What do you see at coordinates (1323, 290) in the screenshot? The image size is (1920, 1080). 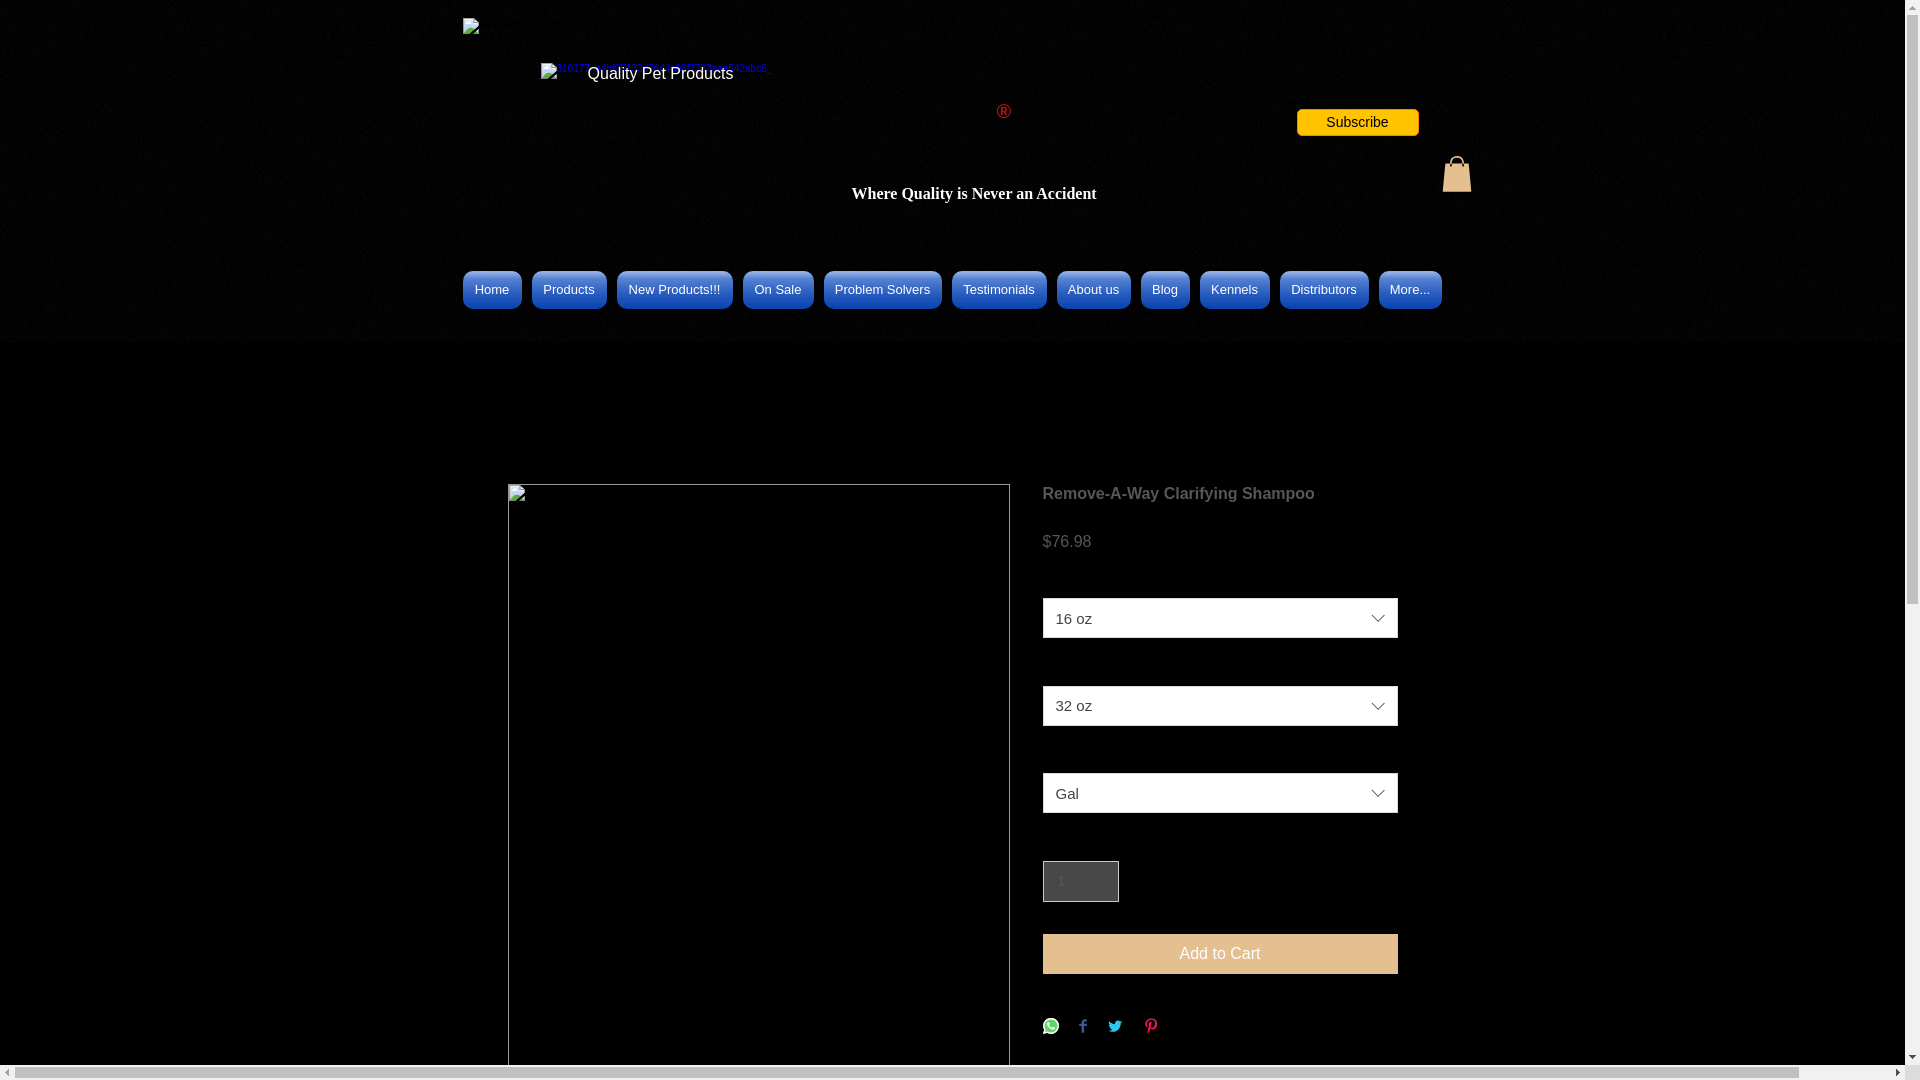 I see `Distributors` at bounding box center [1323, 290].